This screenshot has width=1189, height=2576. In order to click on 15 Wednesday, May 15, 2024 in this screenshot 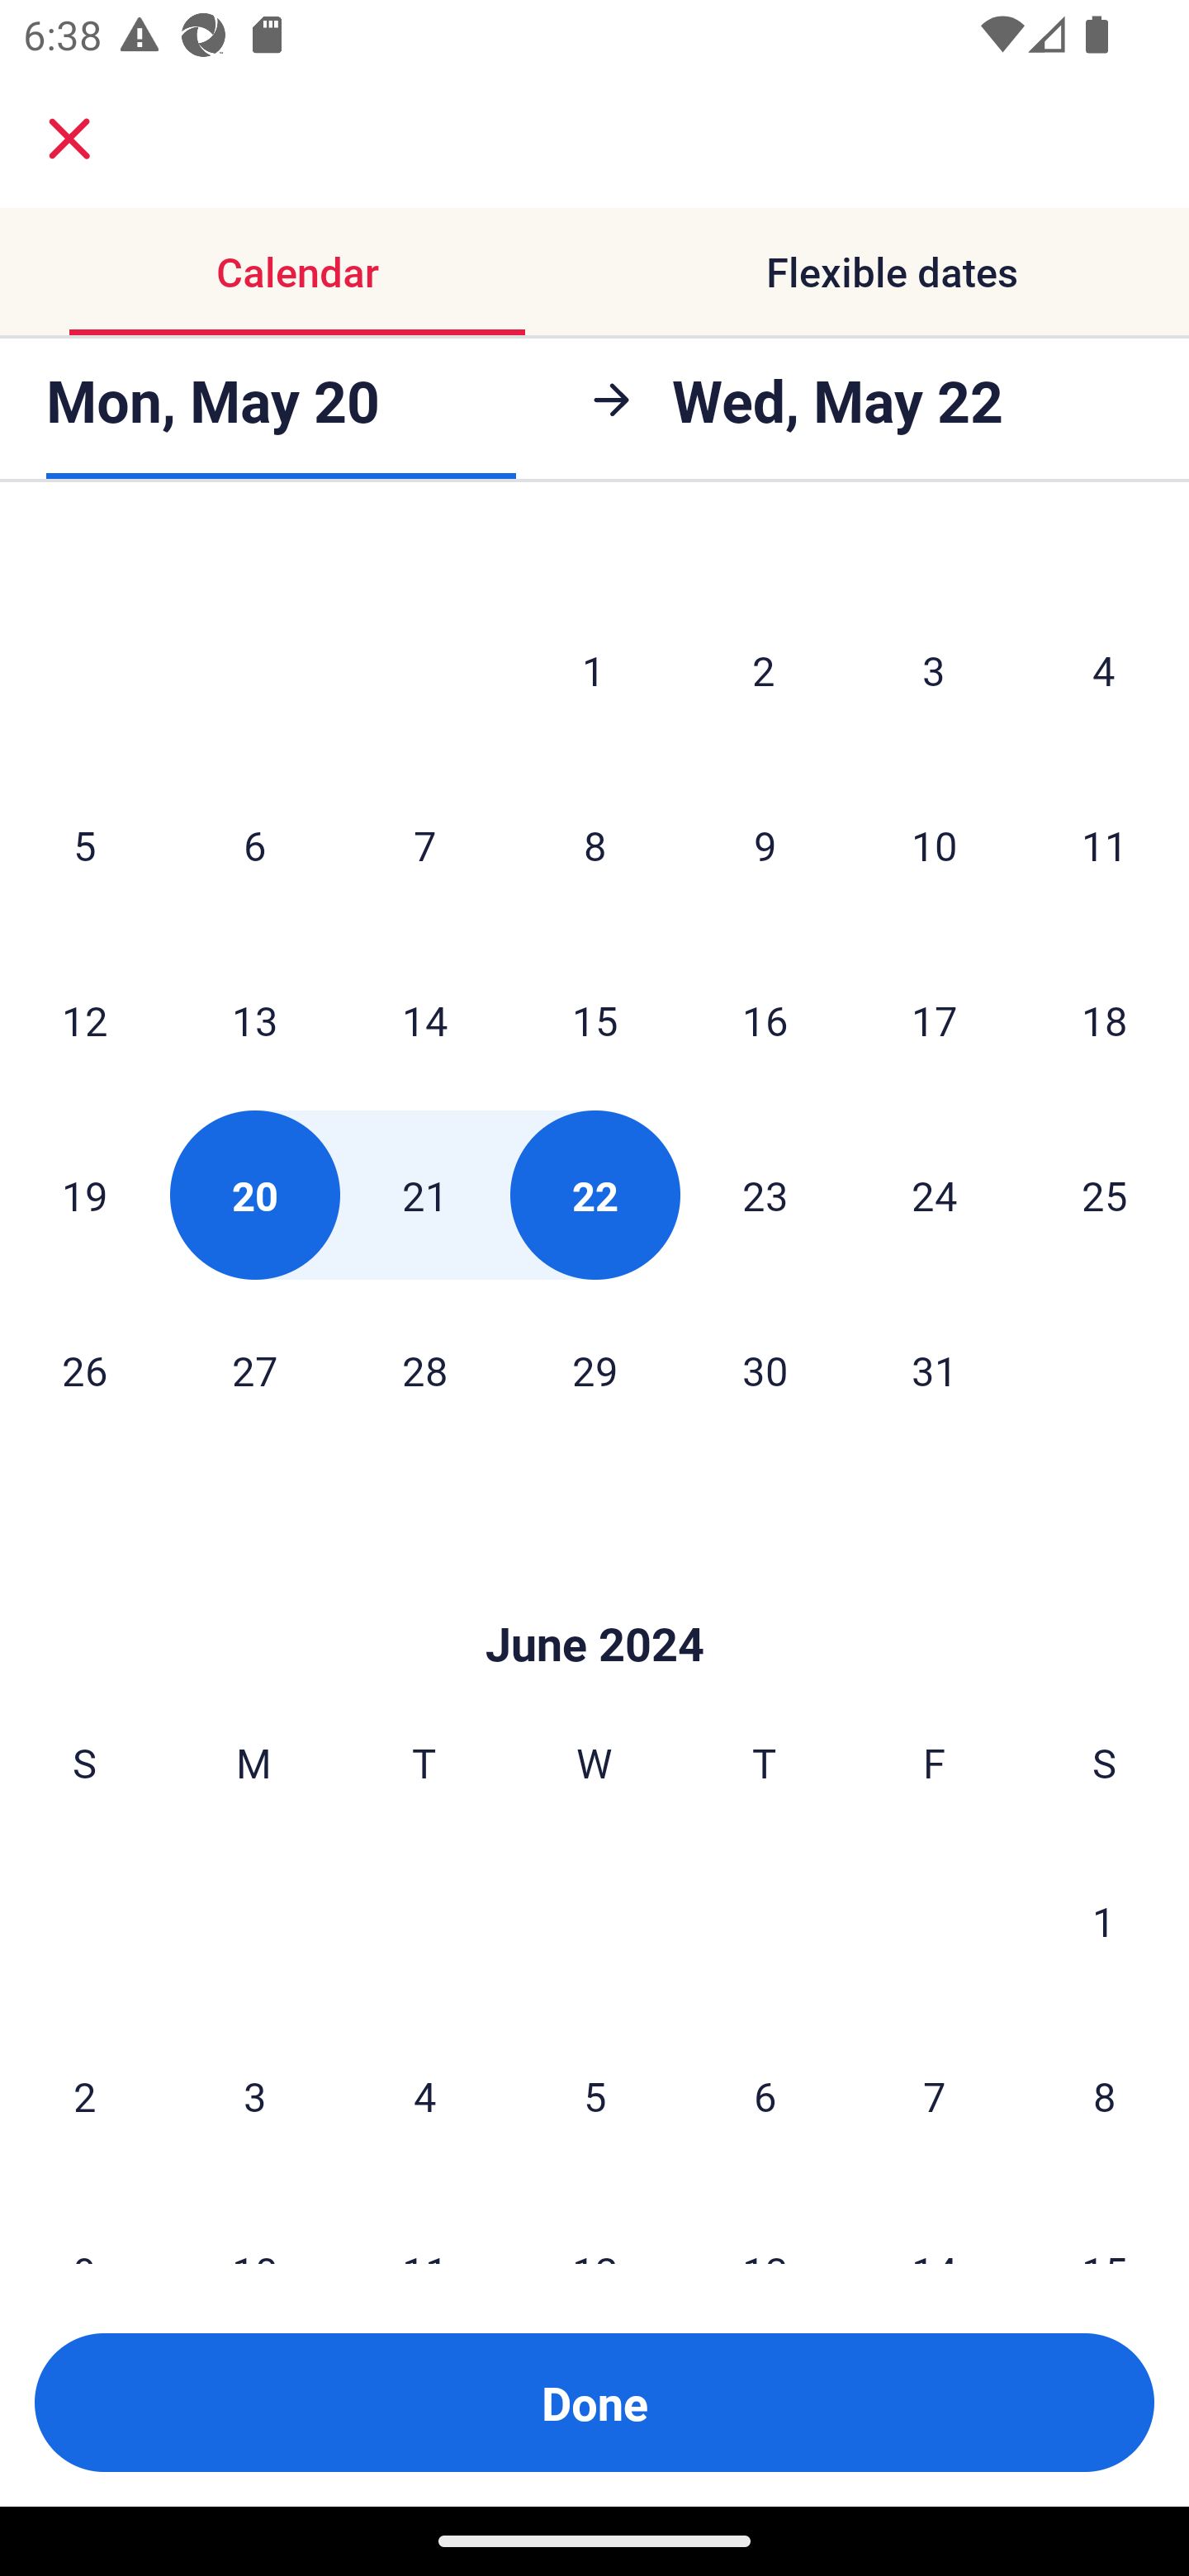, I will do `click(594, 1020)`.